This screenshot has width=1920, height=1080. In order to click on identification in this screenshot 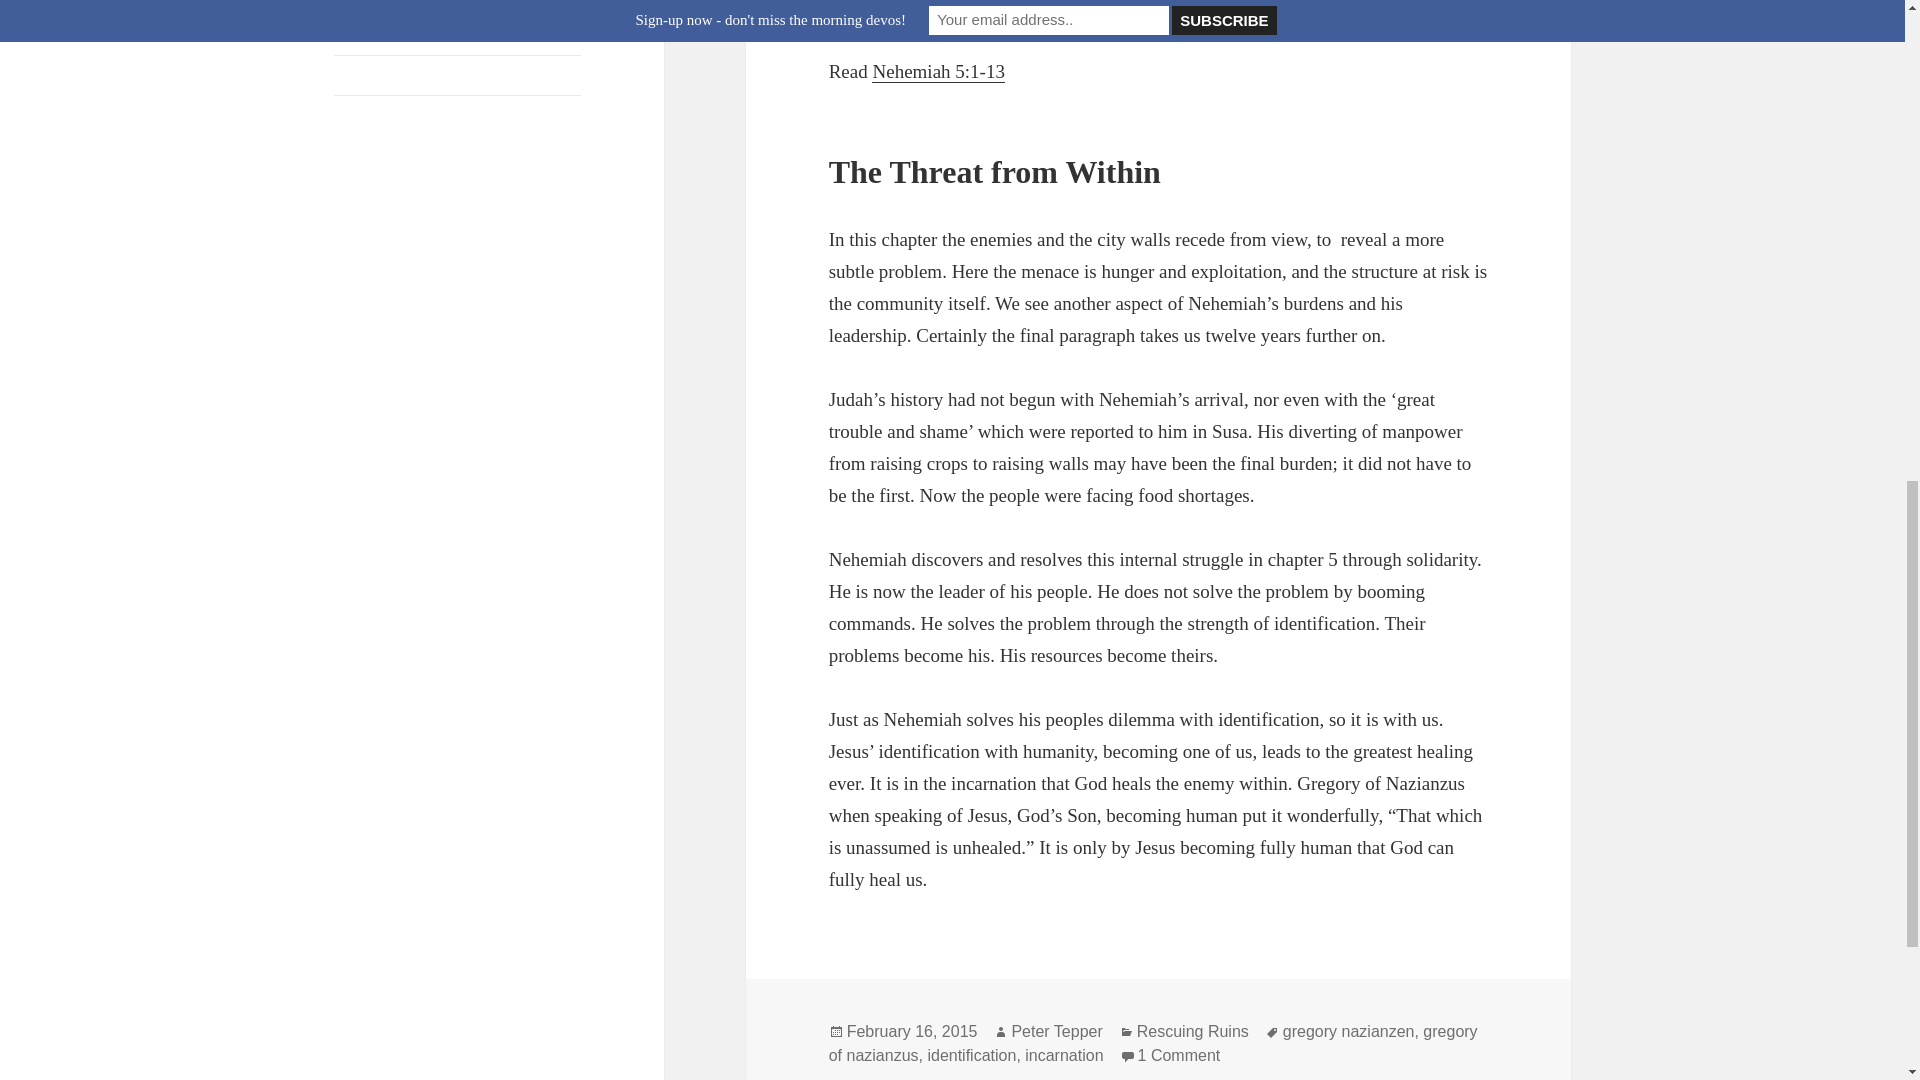, I will do `click(971, 1055)`.